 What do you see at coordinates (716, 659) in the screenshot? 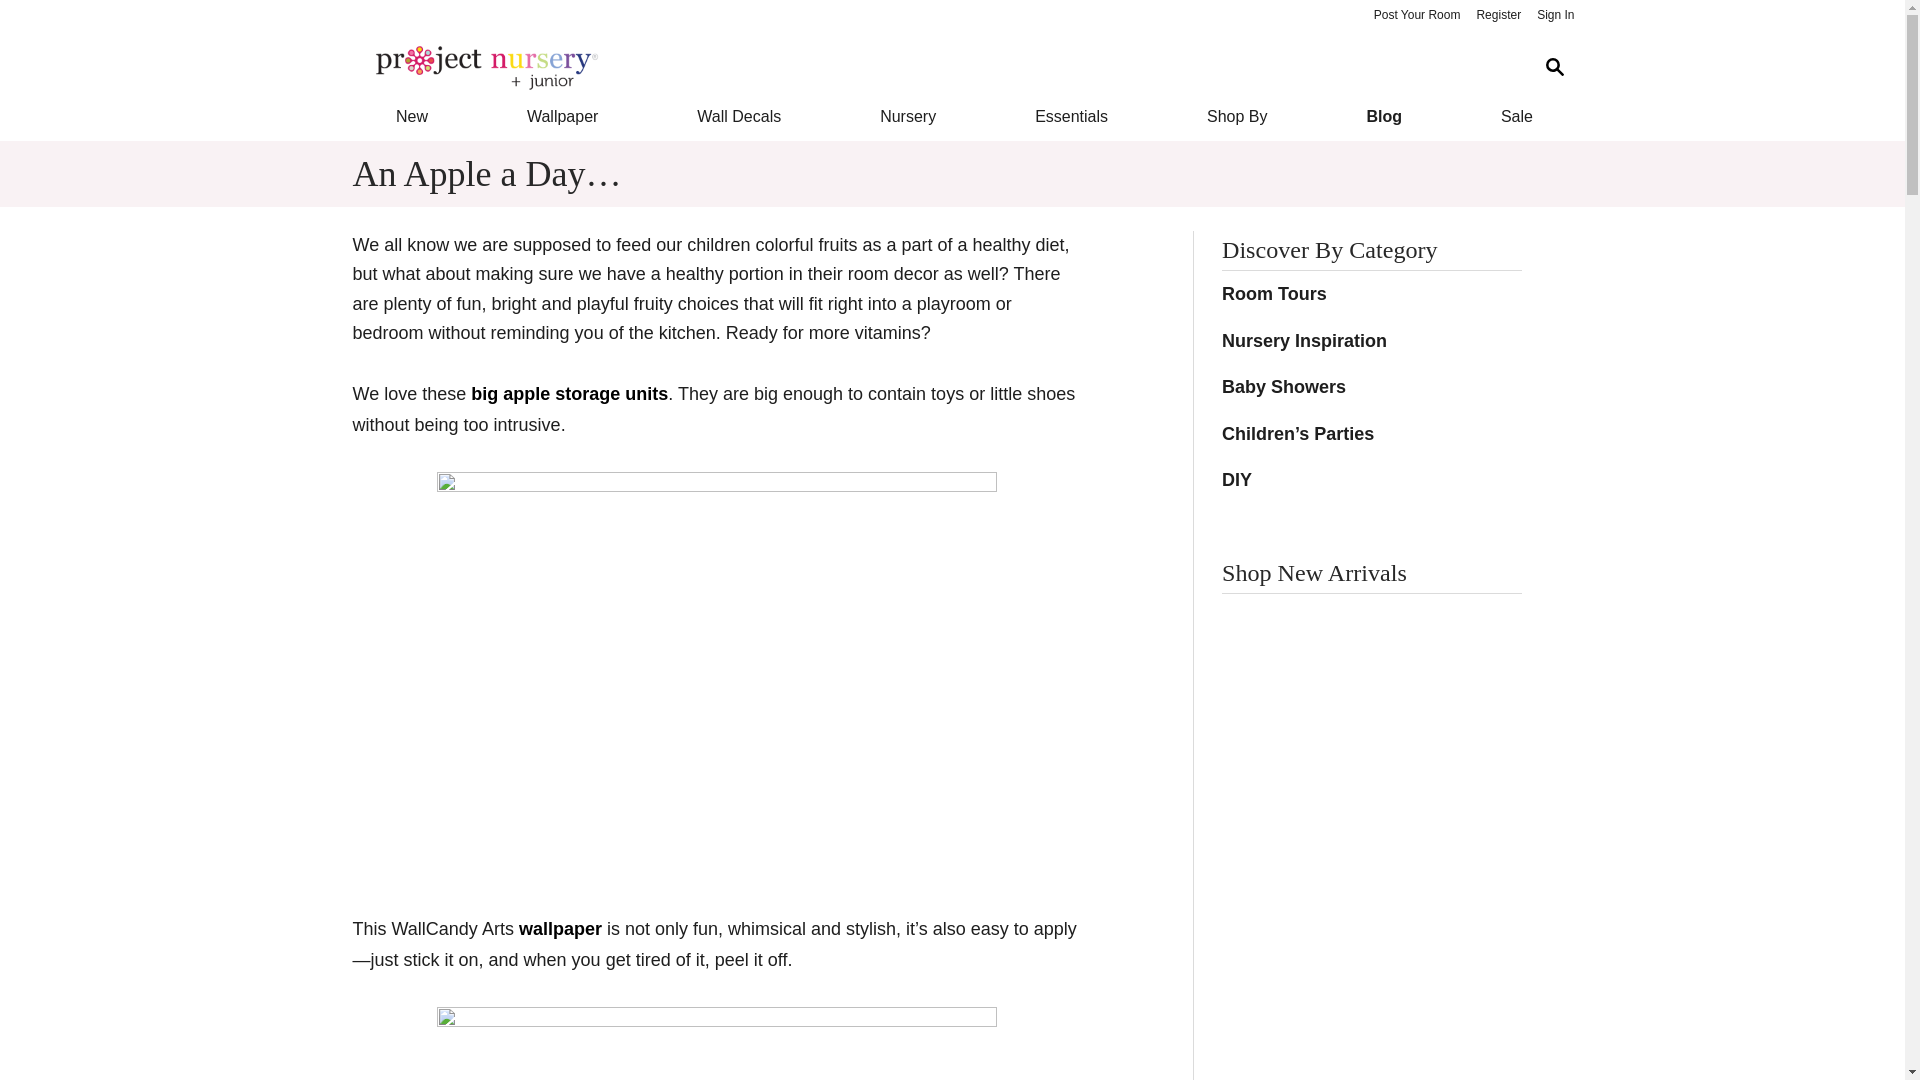
I see `Apple Storage` at bounding box center [716, 659].